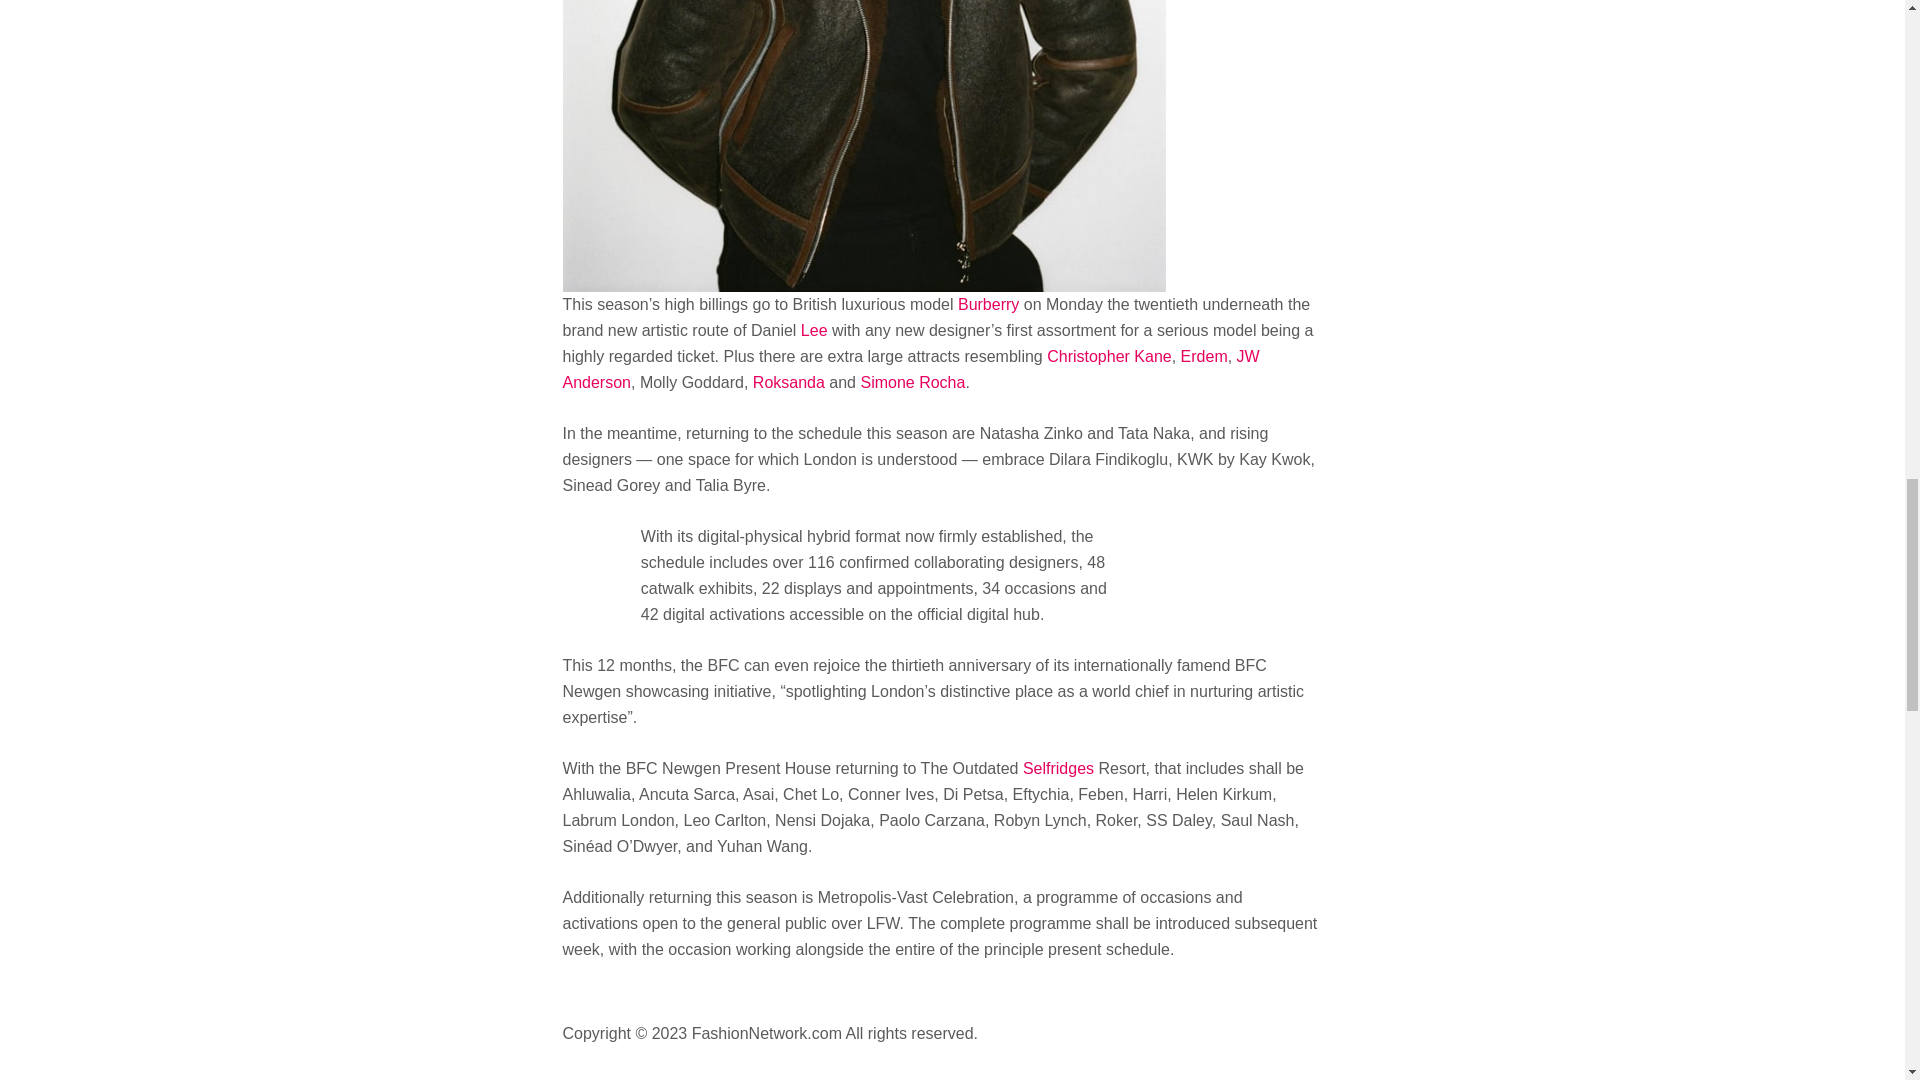 The image size is (1920, 1080). I want to click on Roksanda, so click(788, 382).